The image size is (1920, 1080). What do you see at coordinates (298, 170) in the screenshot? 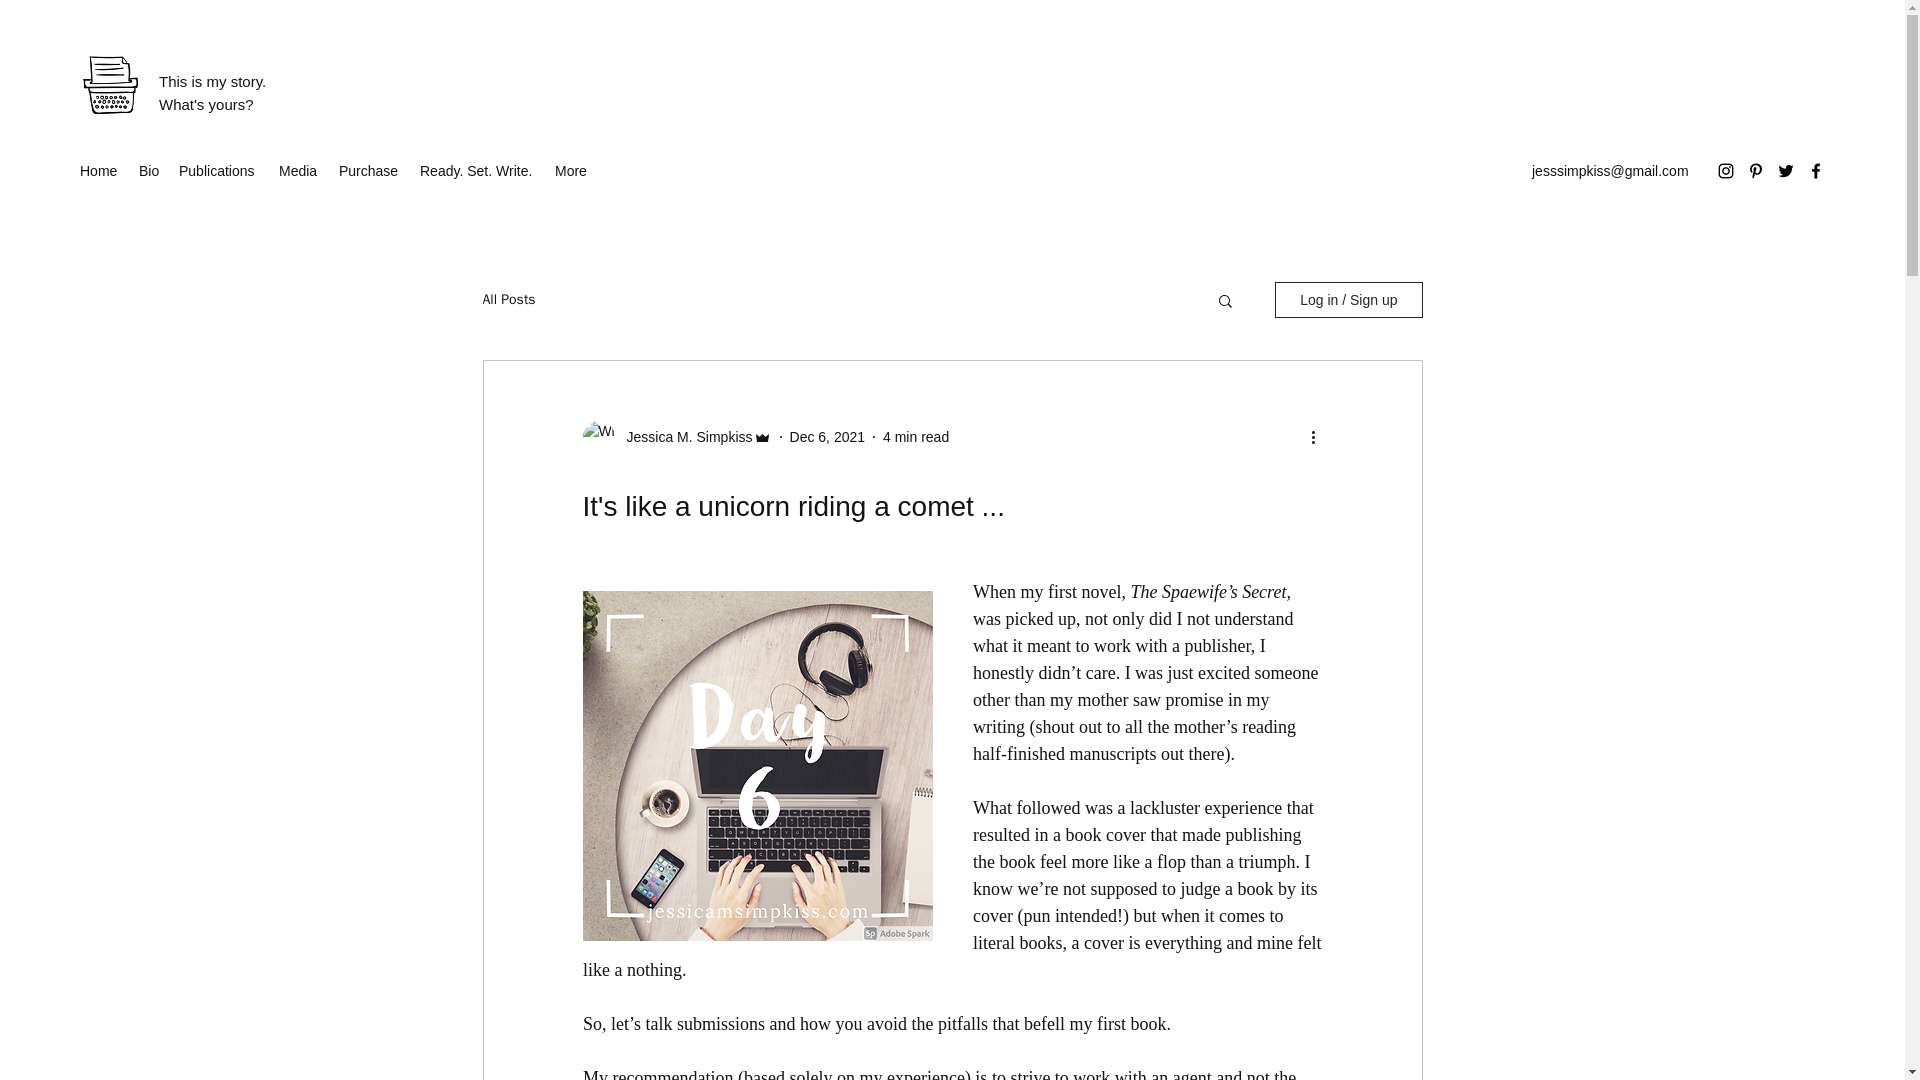
I see `Media` at bounding box center [298, 170].